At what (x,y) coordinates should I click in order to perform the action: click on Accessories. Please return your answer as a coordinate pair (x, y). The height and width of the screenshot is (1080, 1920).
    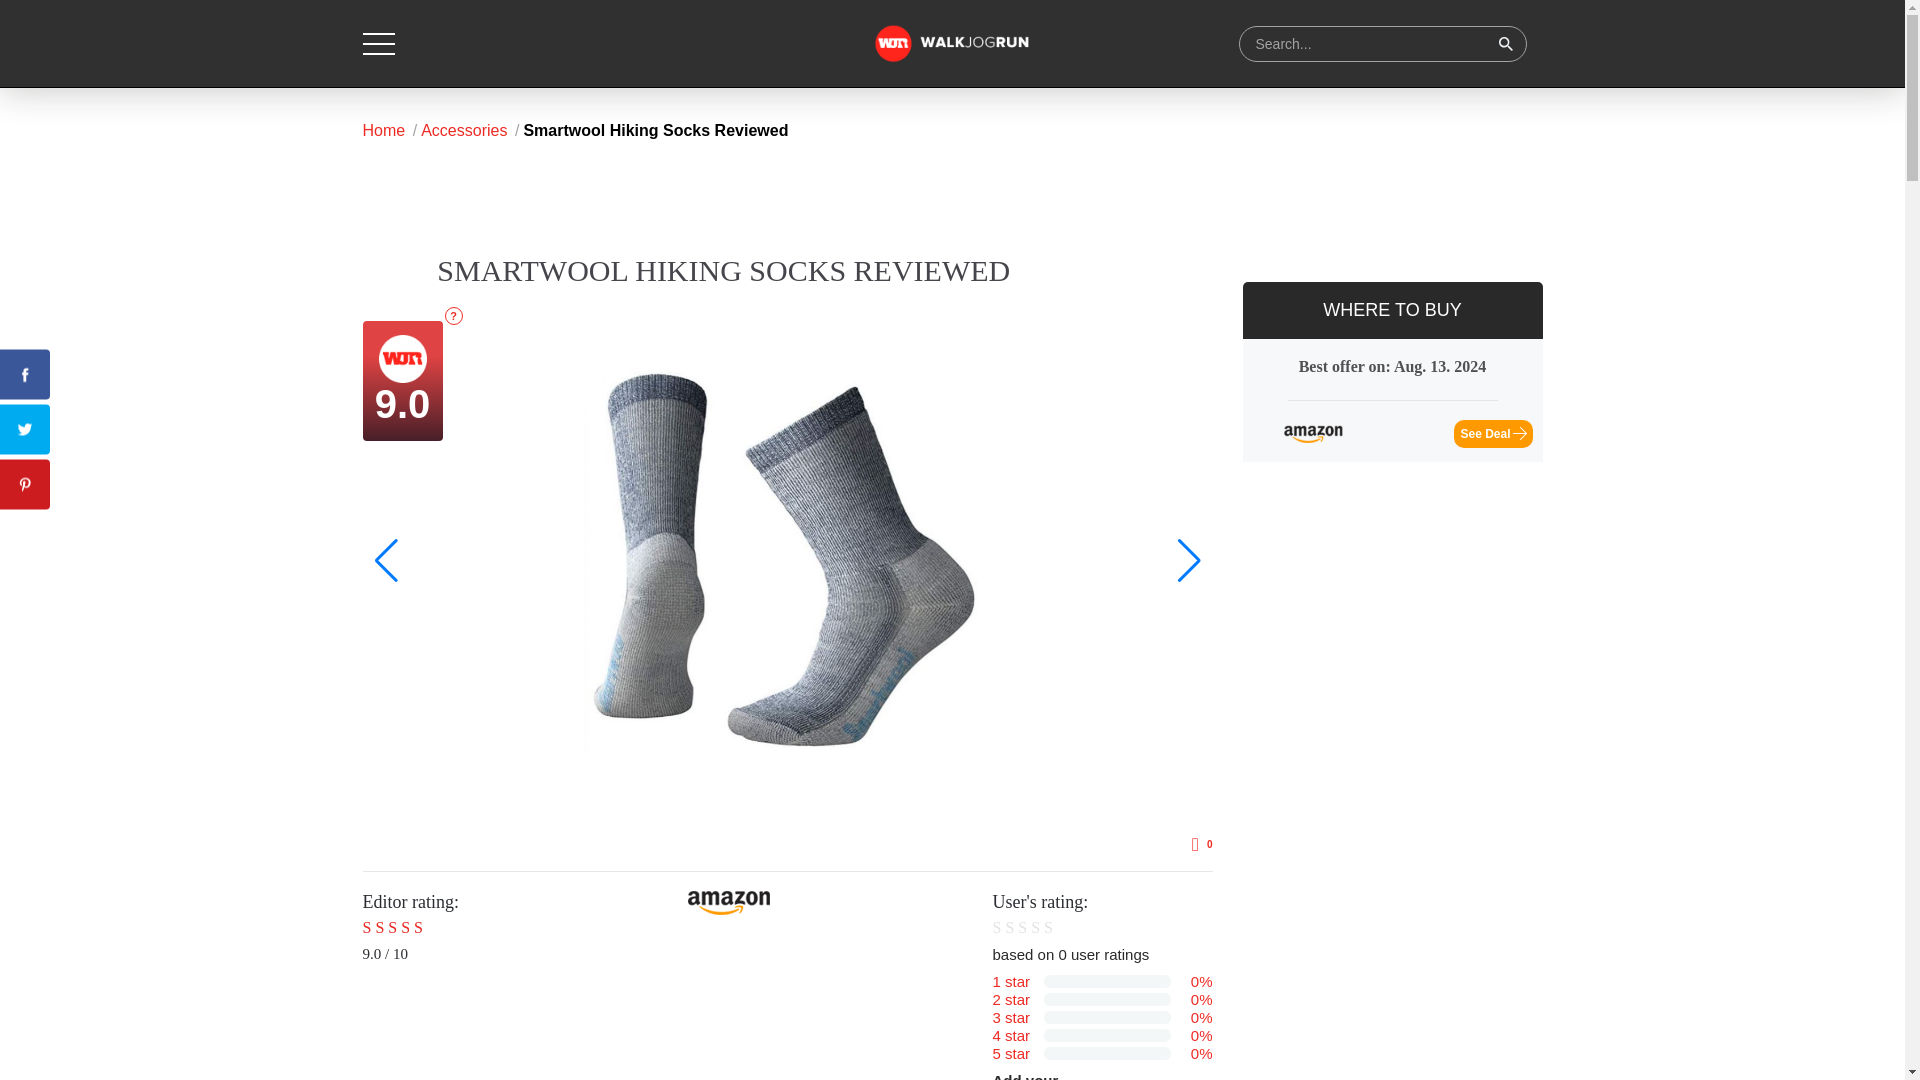
    Looking at the image, I should click on (471, 130).